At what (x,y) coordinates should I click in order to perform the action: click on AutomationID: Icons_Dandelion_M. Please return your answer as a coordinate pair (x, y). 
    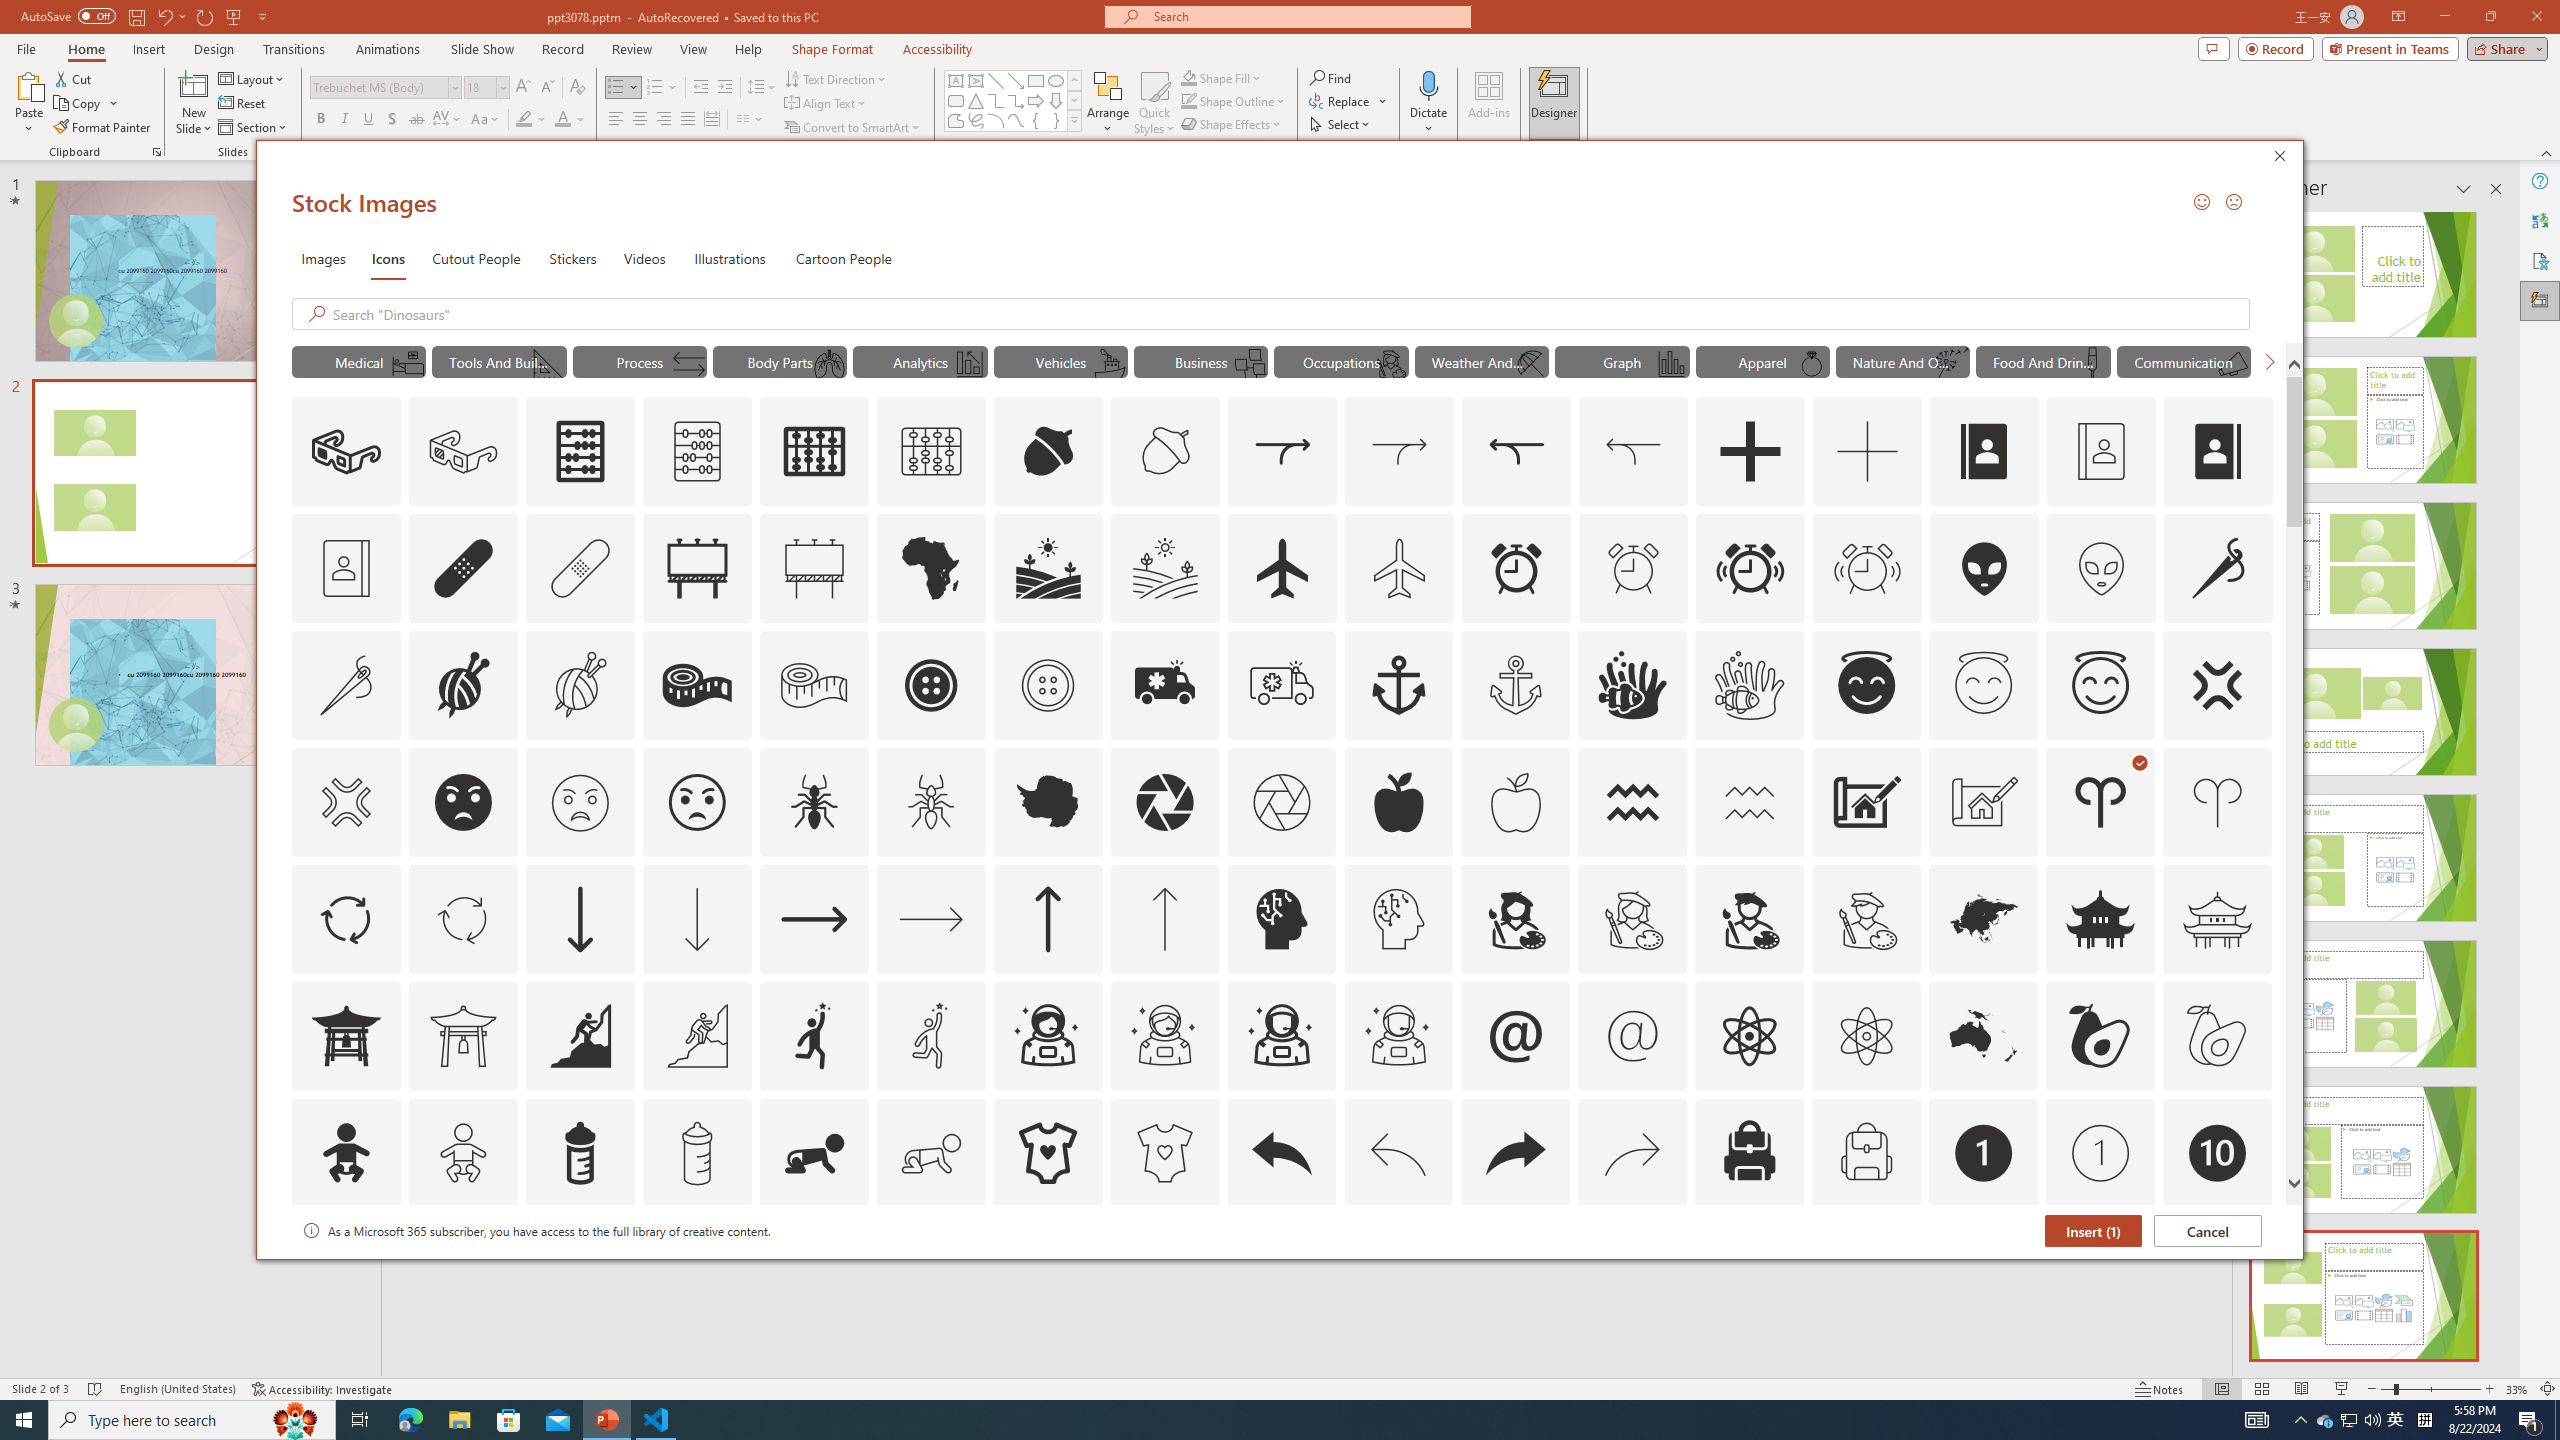
    Looking at the image, I should click on (1952, 363).